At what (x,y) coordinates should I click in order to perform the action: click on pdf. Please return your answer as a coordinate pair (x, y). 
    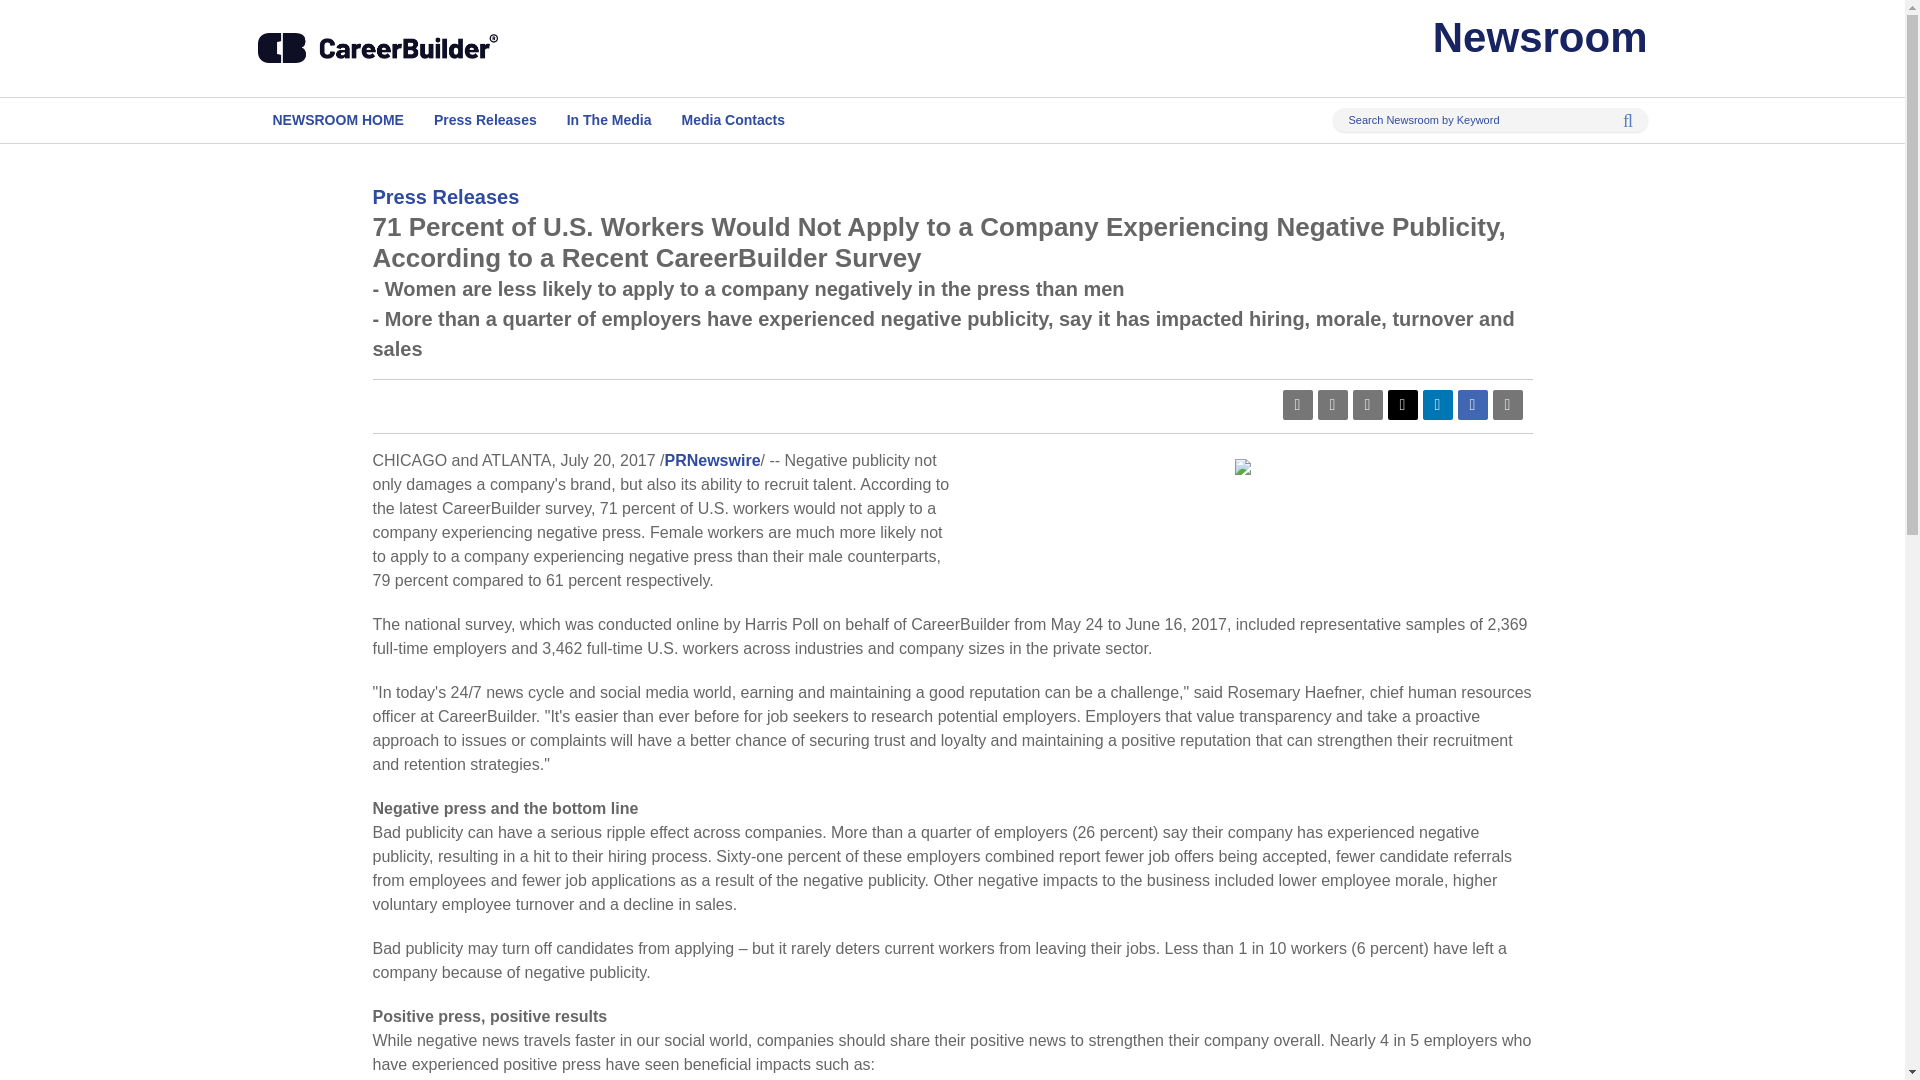
    Looking at the image, I should click on (1296, 404).